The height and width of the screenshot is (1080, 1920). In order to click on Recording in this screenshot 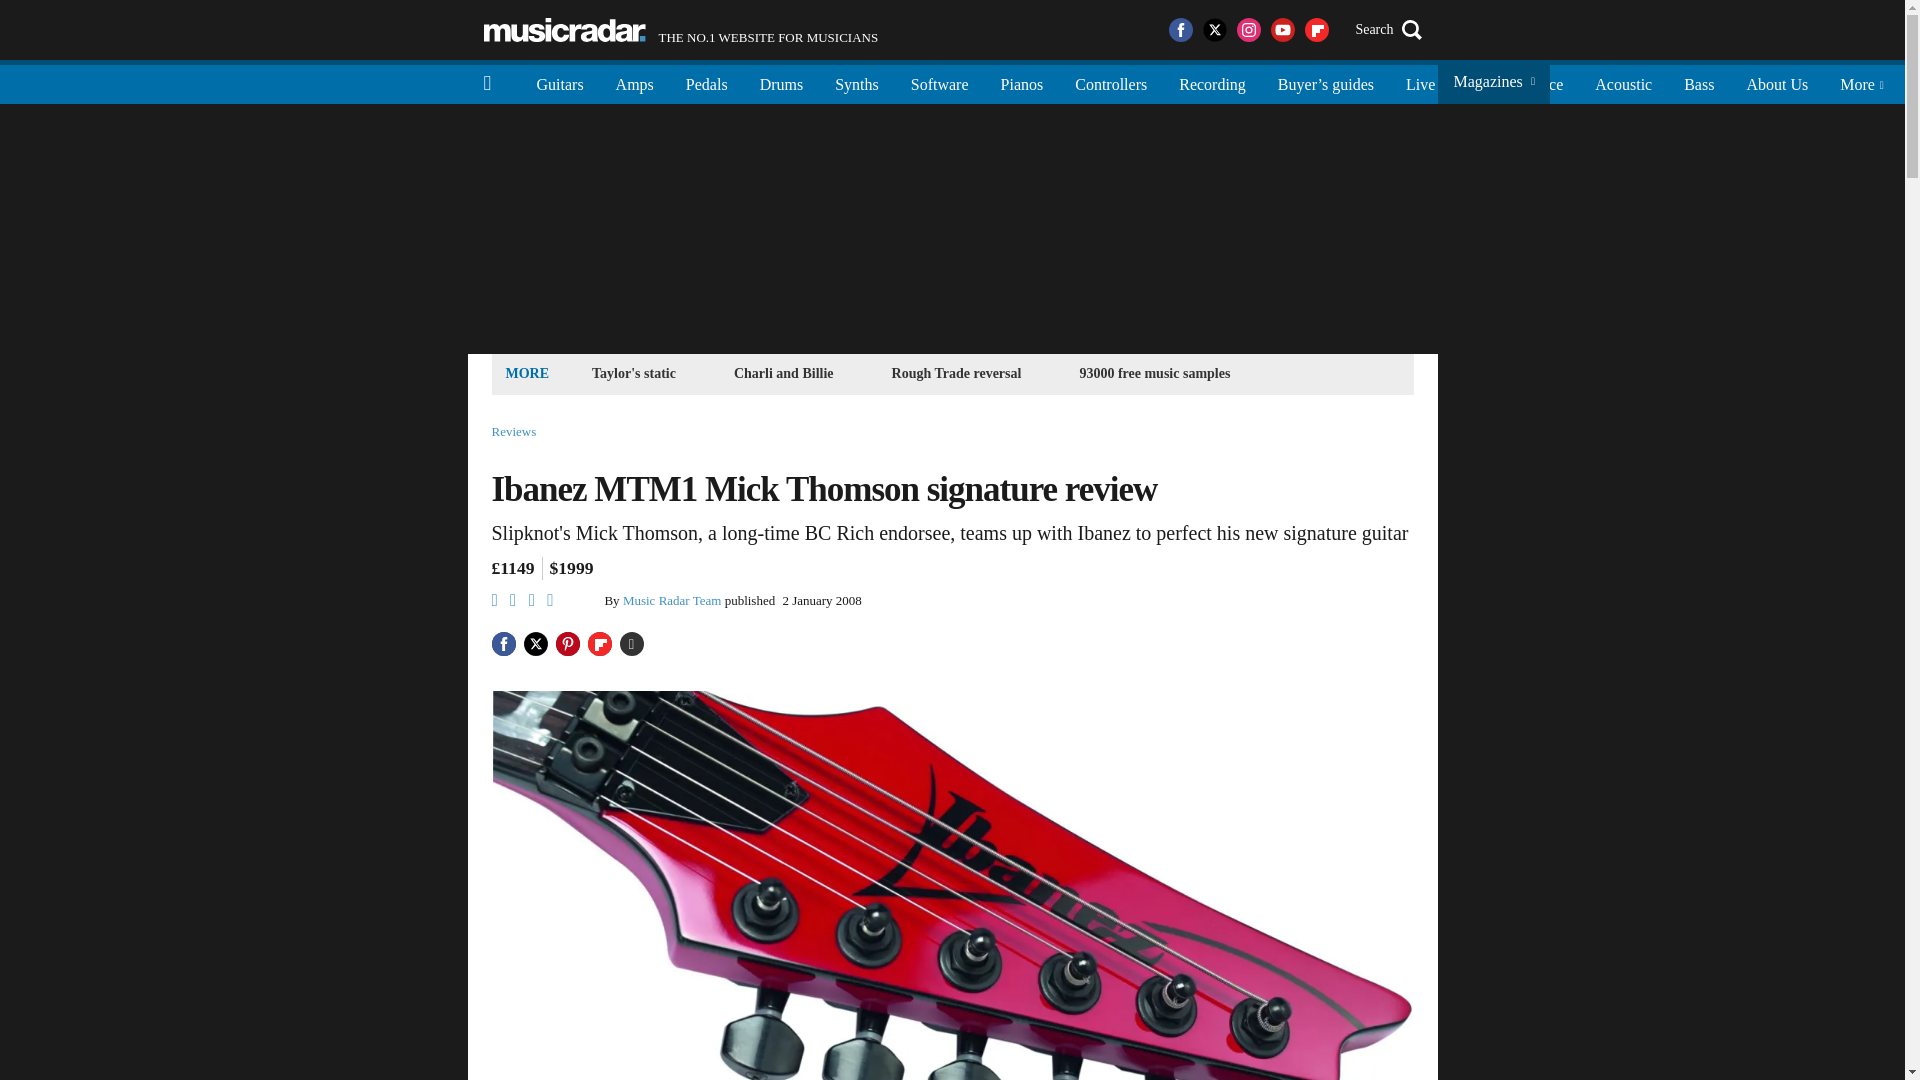, I will do `click(1212, 82)`.